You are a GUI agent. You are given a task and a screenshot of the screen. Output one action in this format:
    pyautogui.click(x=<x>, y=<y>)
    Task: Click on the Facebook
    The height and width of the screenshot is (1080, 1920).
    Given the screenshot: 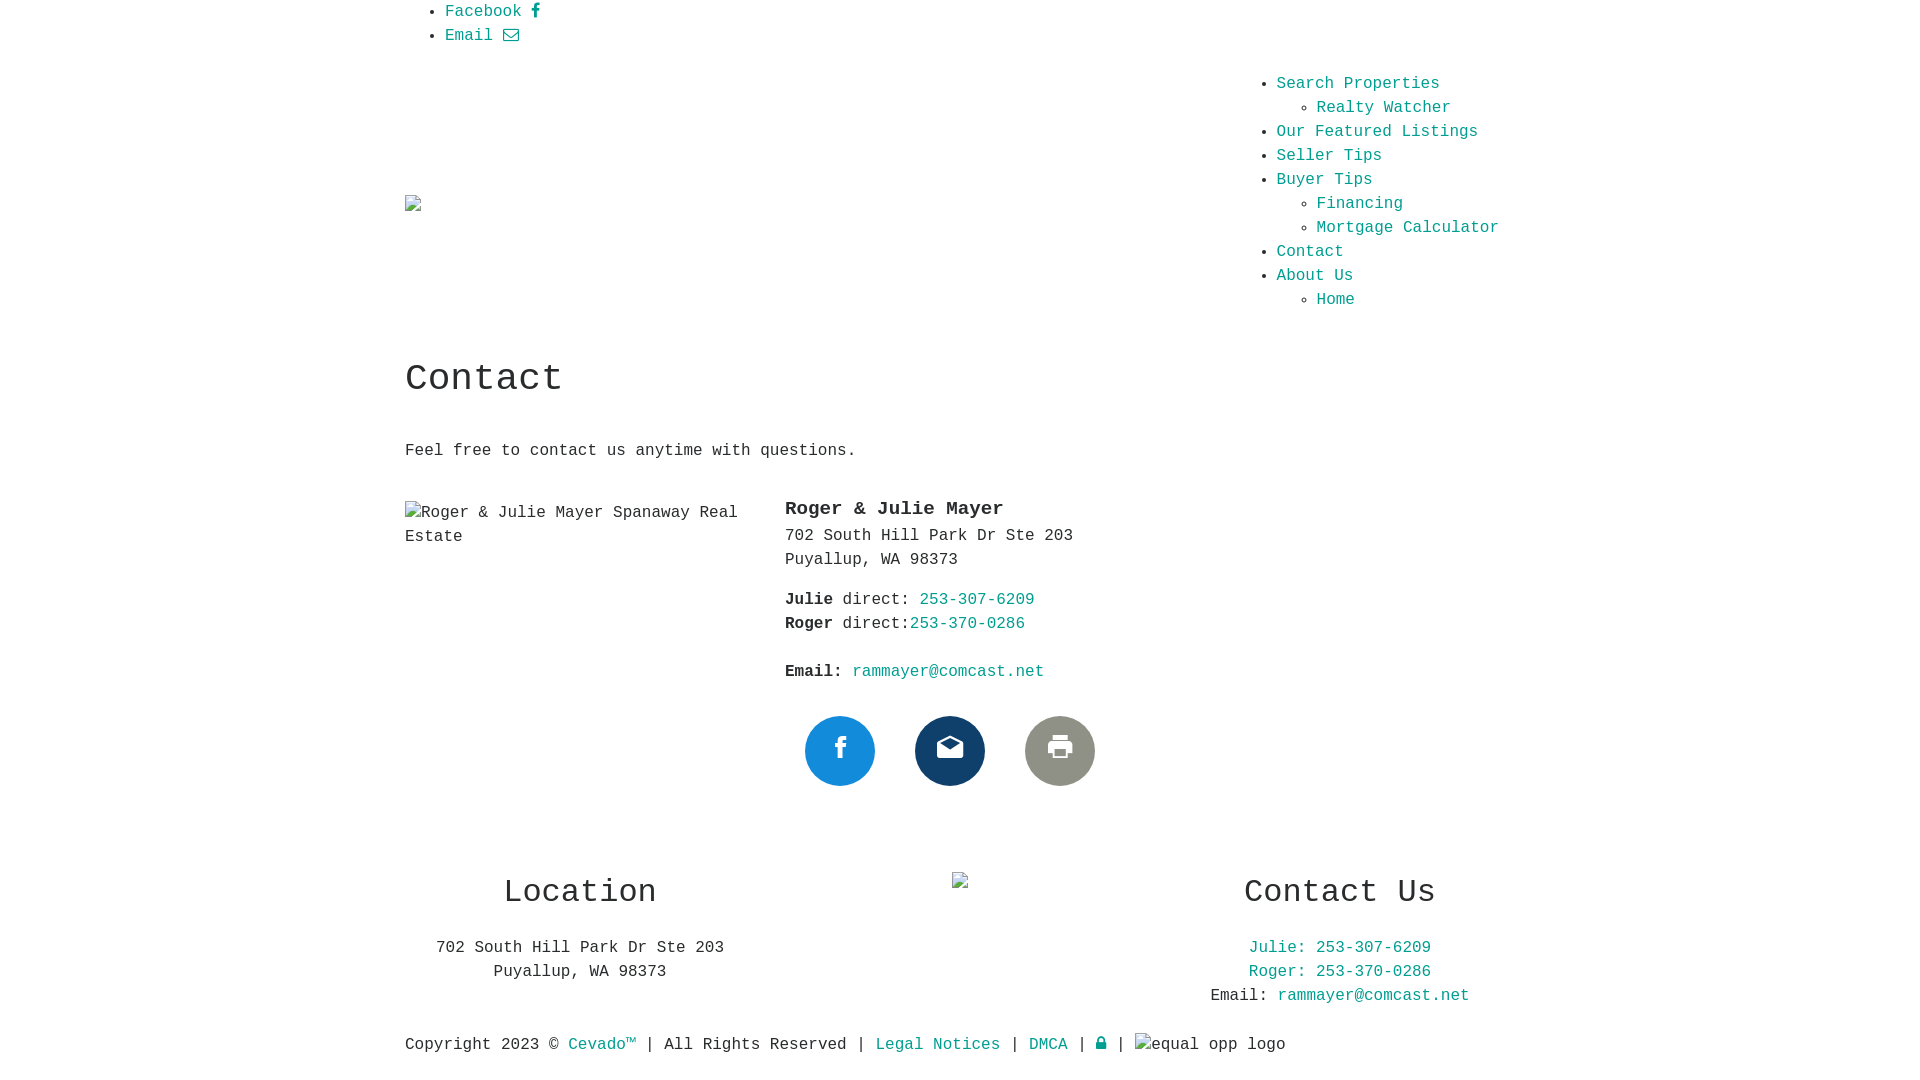 What is the action you would take?
    pyautogui.click(x=492, y=12)
    